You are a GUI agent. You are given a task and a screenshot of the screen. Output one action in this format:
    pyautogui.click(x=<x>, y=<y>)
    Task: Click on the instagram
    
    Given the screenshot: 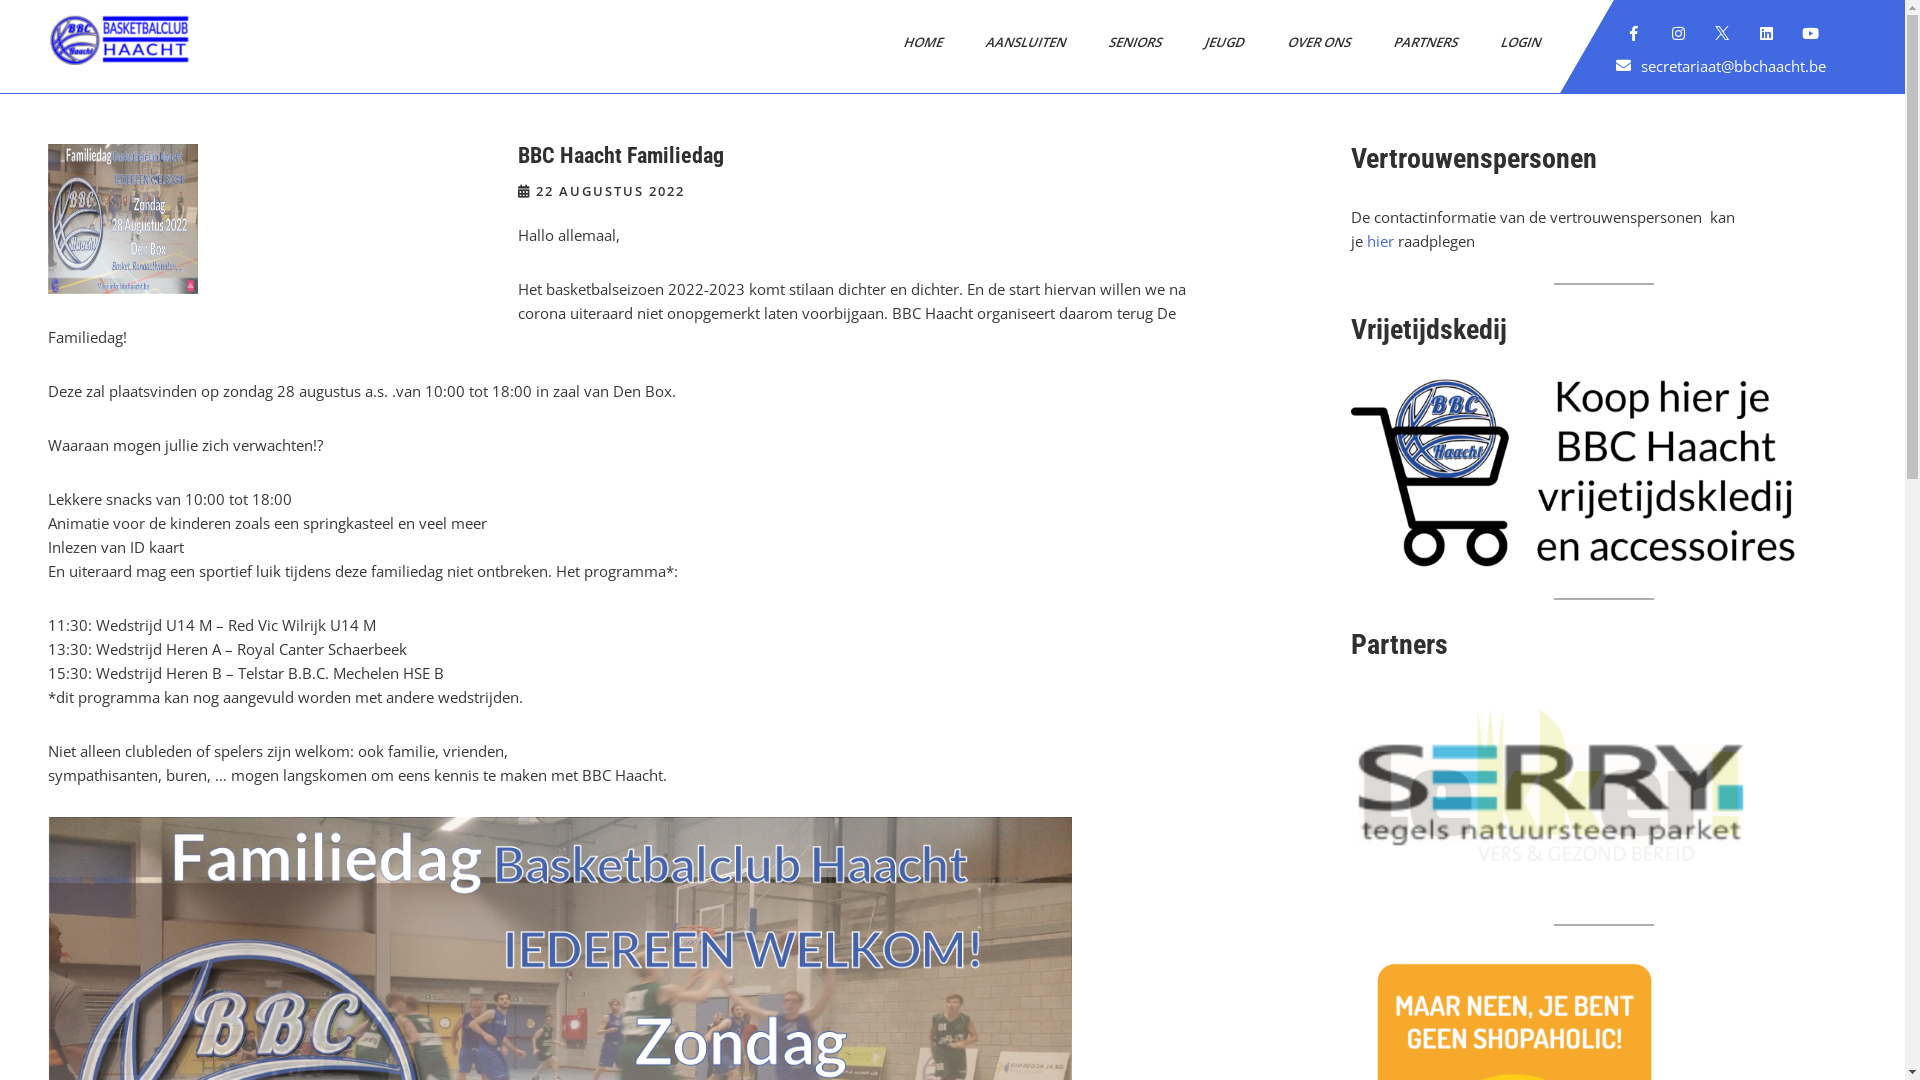 What is the action you would take?
    pyautogui.click(x=1679, y=34)
    